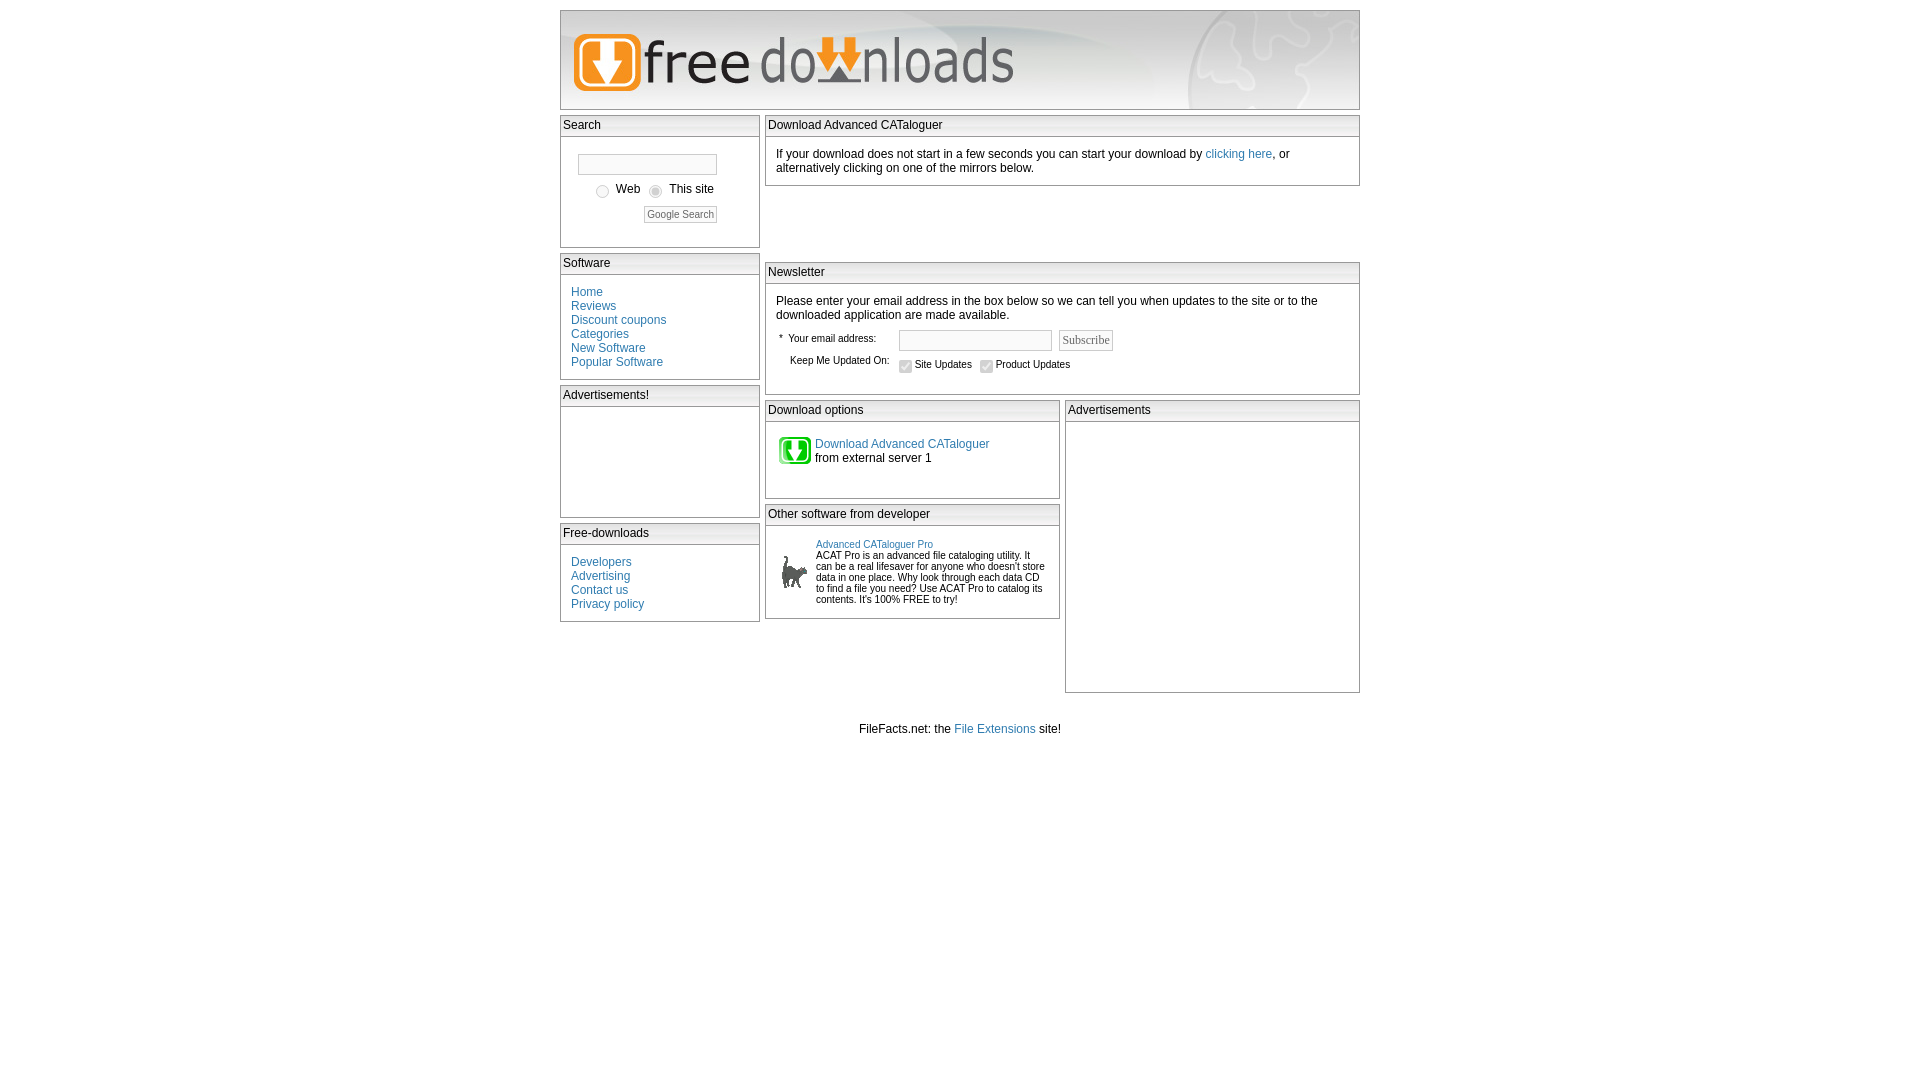 This screenshot has width=1920, height=1080. What do you see at coordinates (618, 320) in the screenshot?
I see `Discount coupons` at bounding box center [618, 320].